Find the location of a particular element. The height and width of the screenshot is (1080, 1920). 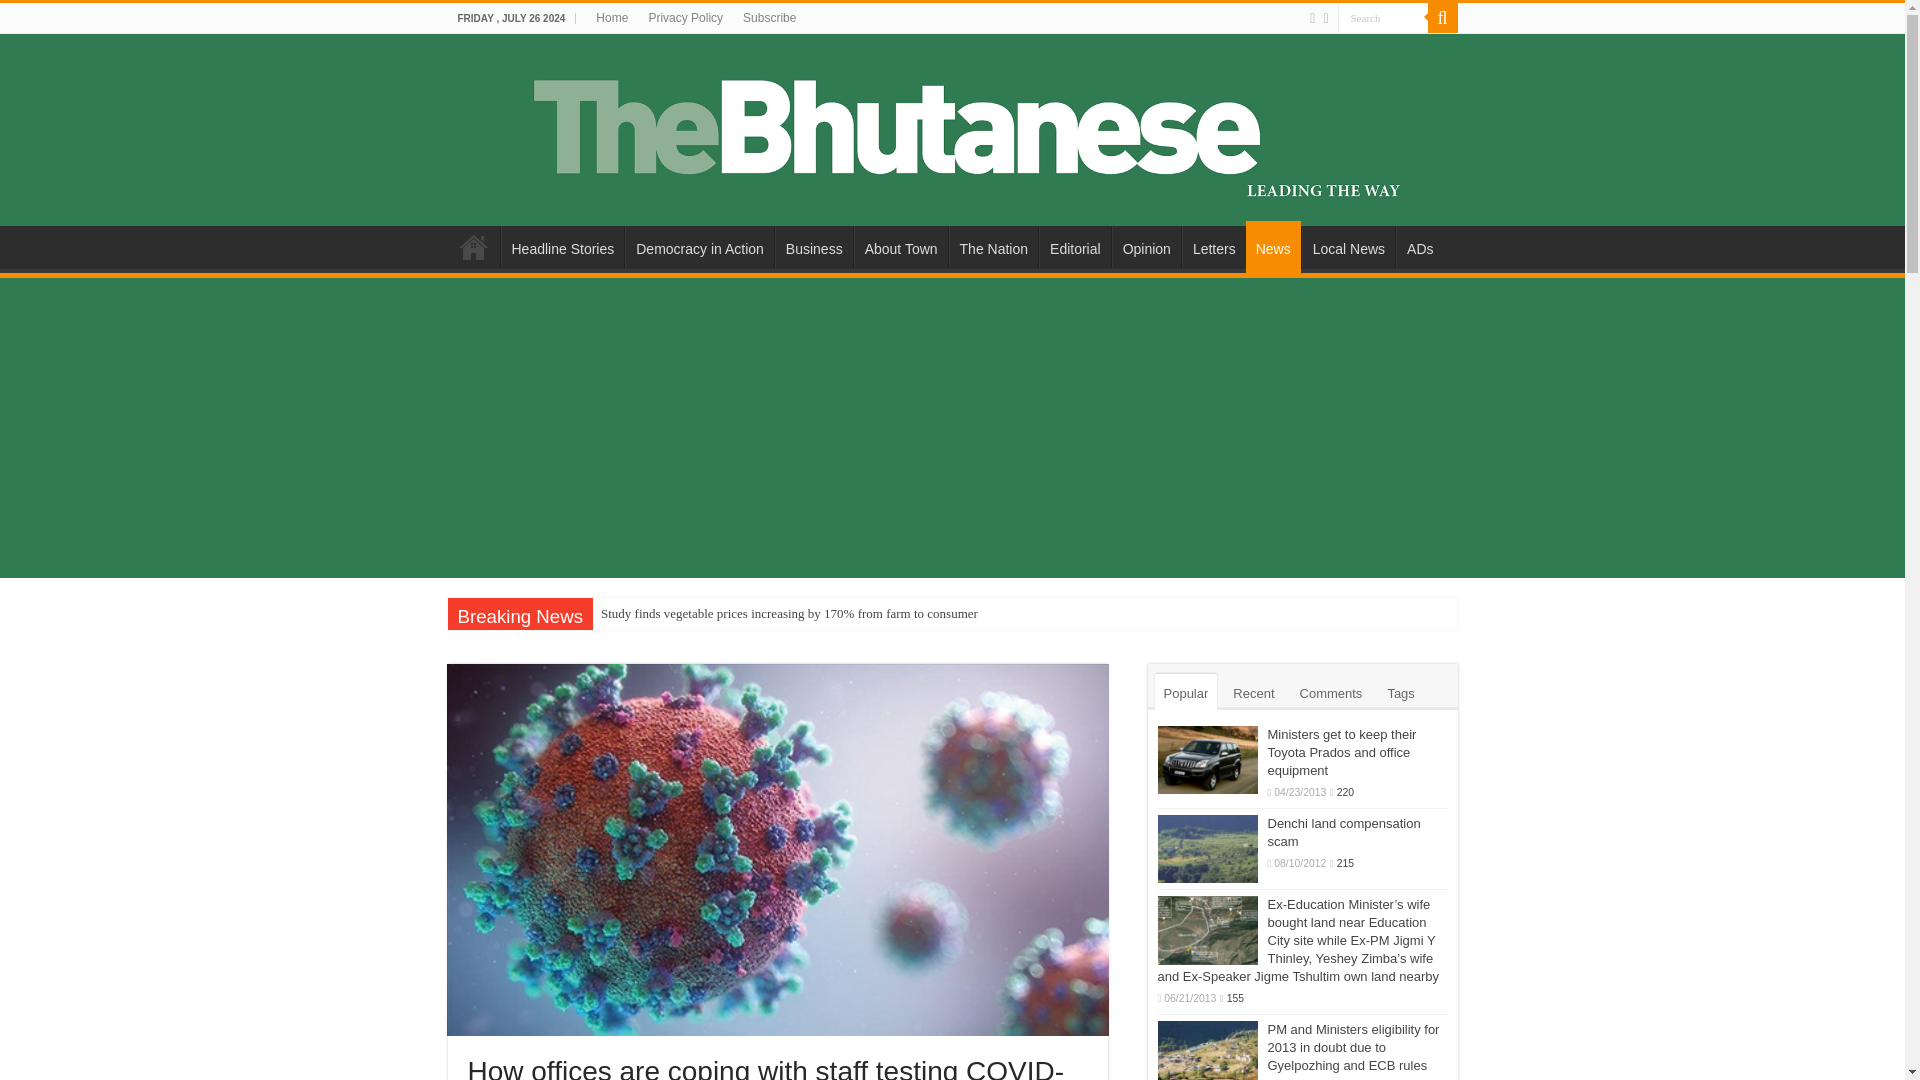

The Bhutanese is located at coordinates (952, 126).